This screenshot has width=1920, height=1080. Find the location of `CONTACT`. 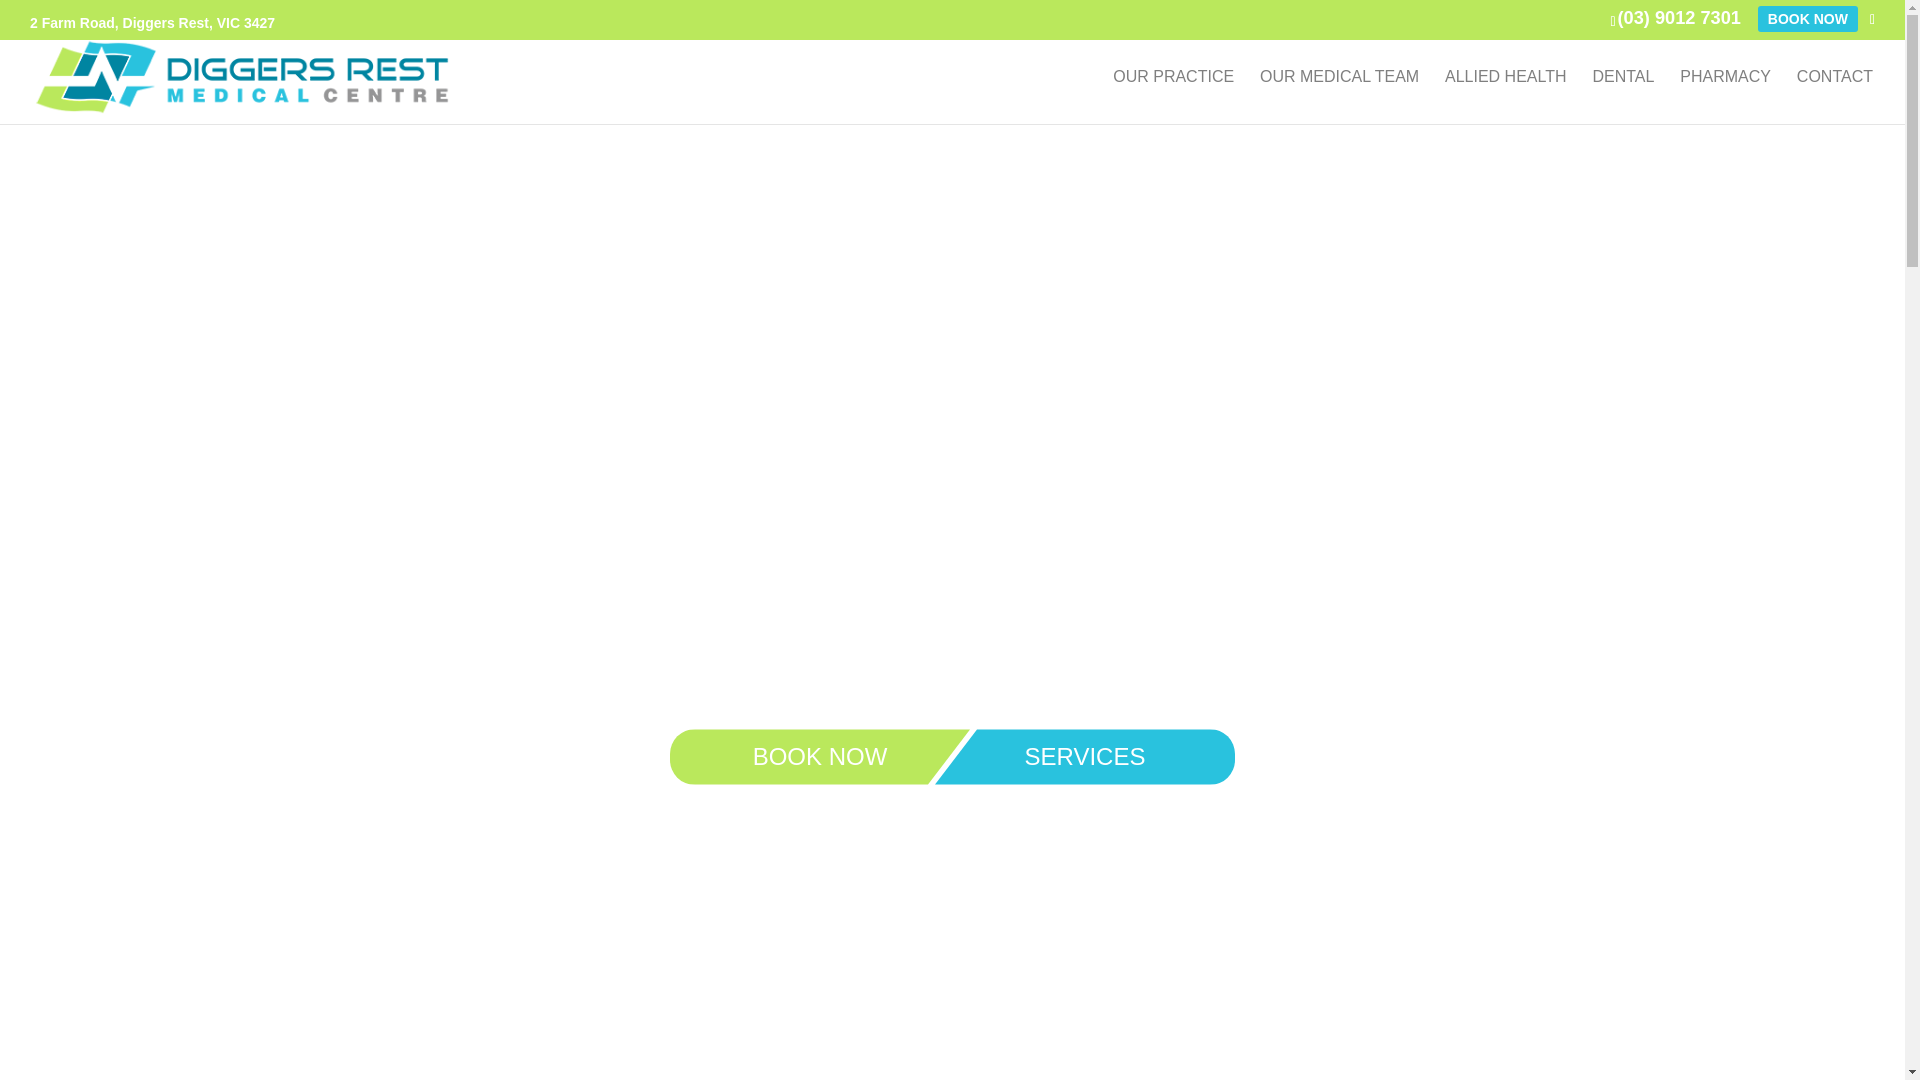

CONTACT is located at coordinates (1835, 97).